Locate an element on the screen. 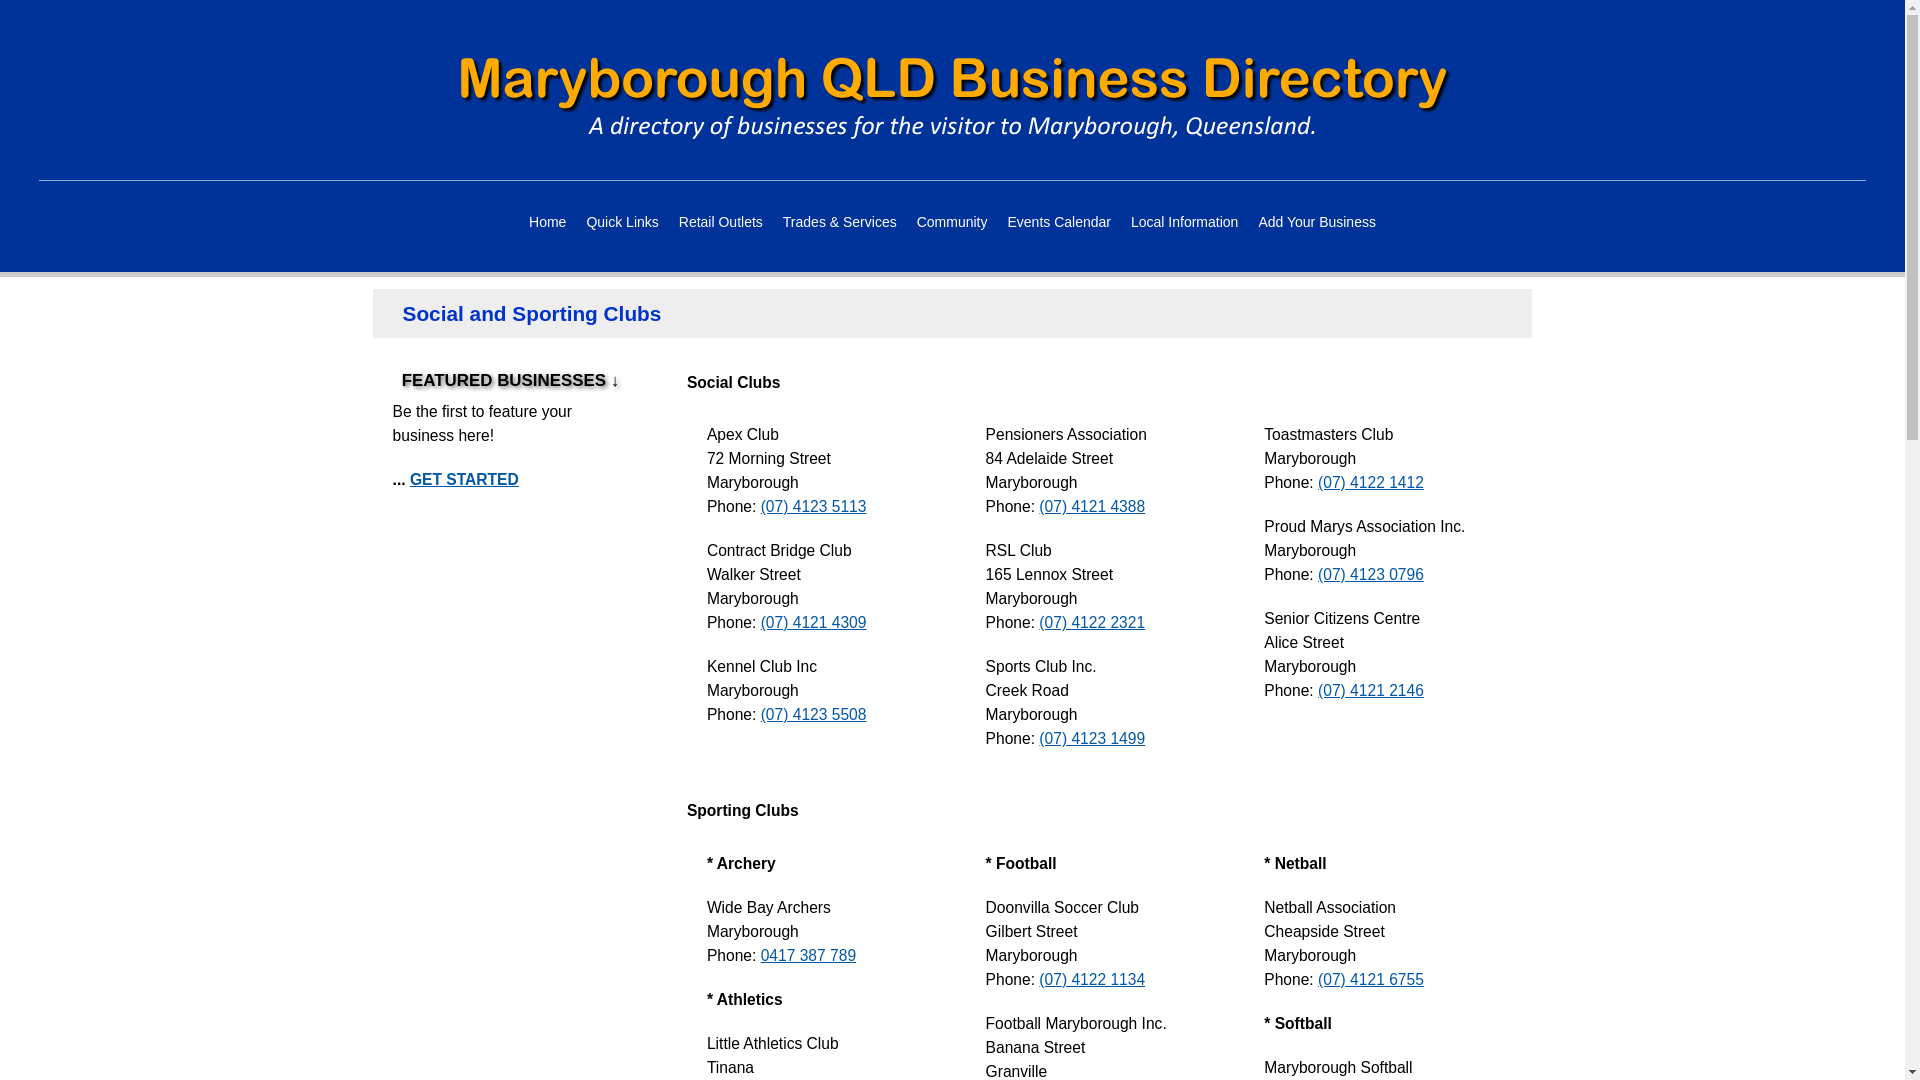 The width and height of the screenshot is (1920, 1080). Local Information is located at coordinates (1184, 222).